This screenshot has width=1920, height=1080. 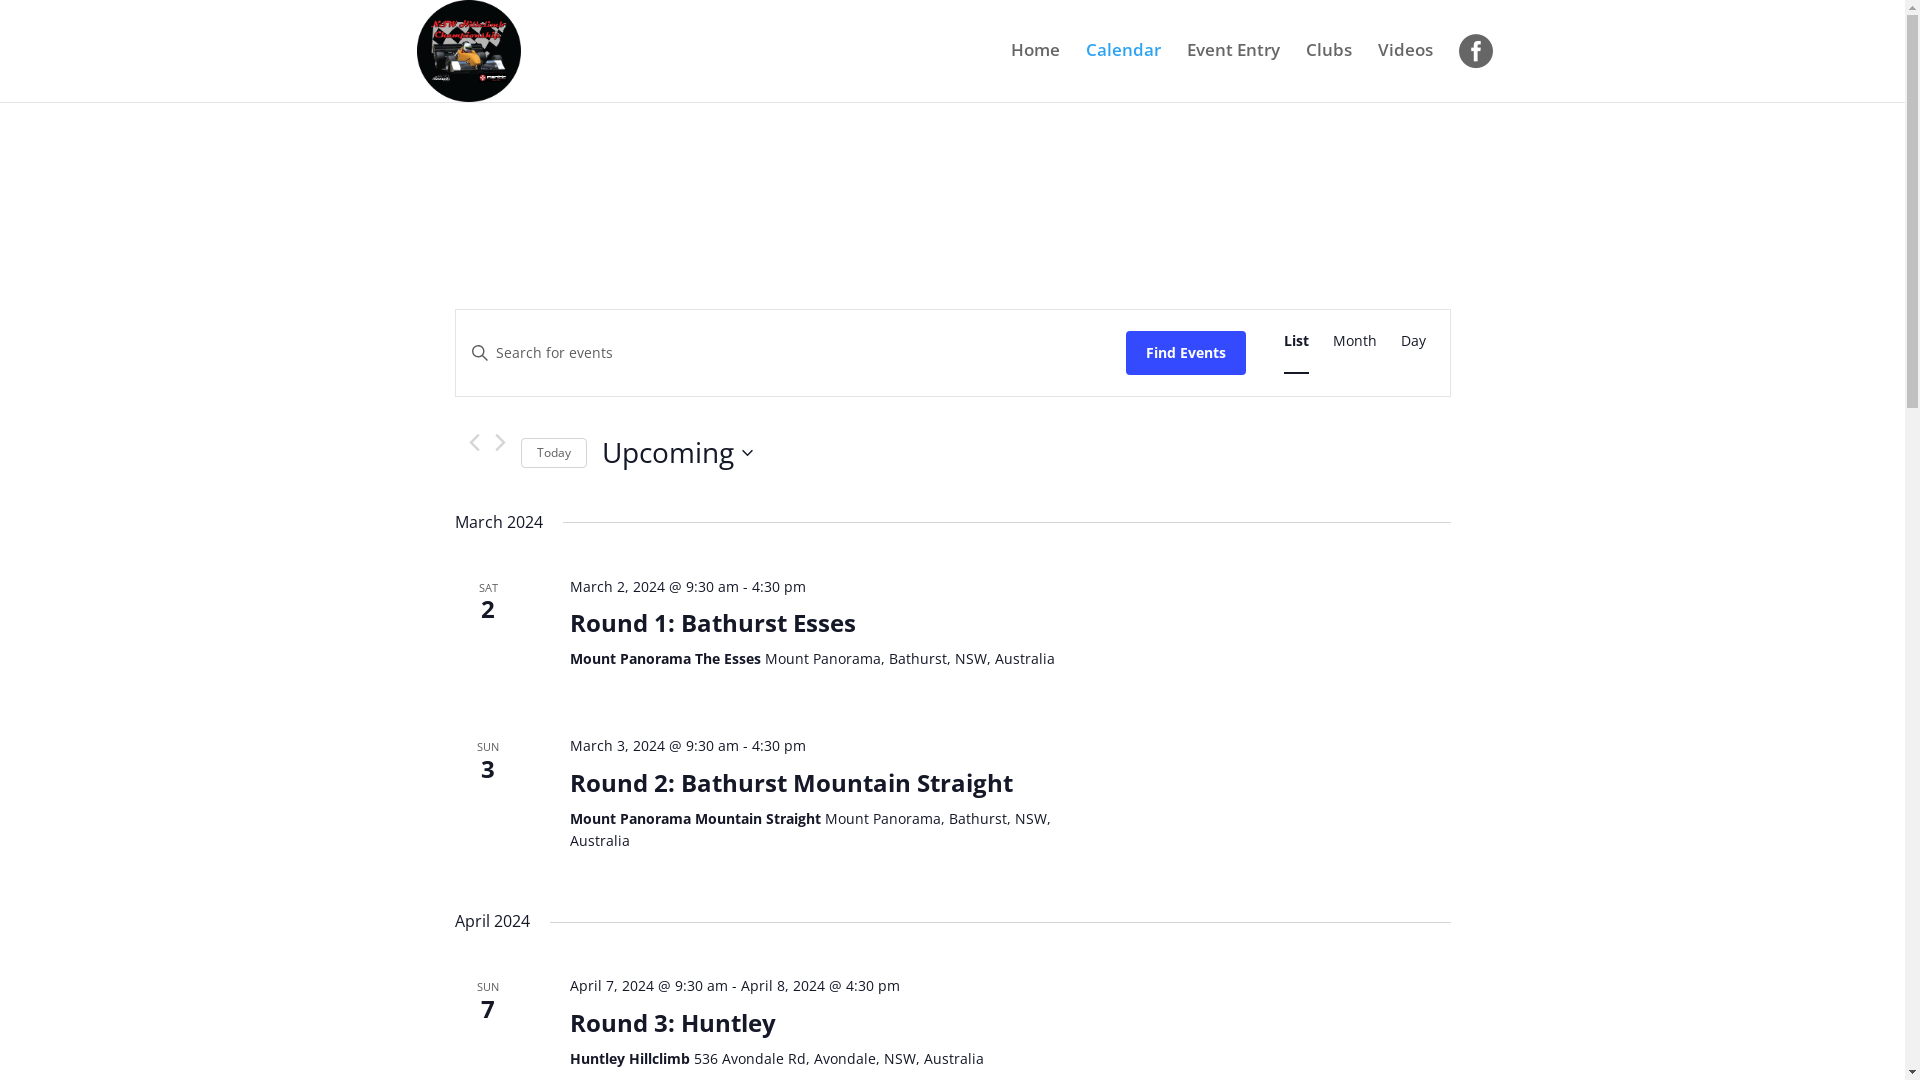 What do you see at coordinates (1412, 342) in the screenshot?
I see `Day` at bounding box center [1412, 342].